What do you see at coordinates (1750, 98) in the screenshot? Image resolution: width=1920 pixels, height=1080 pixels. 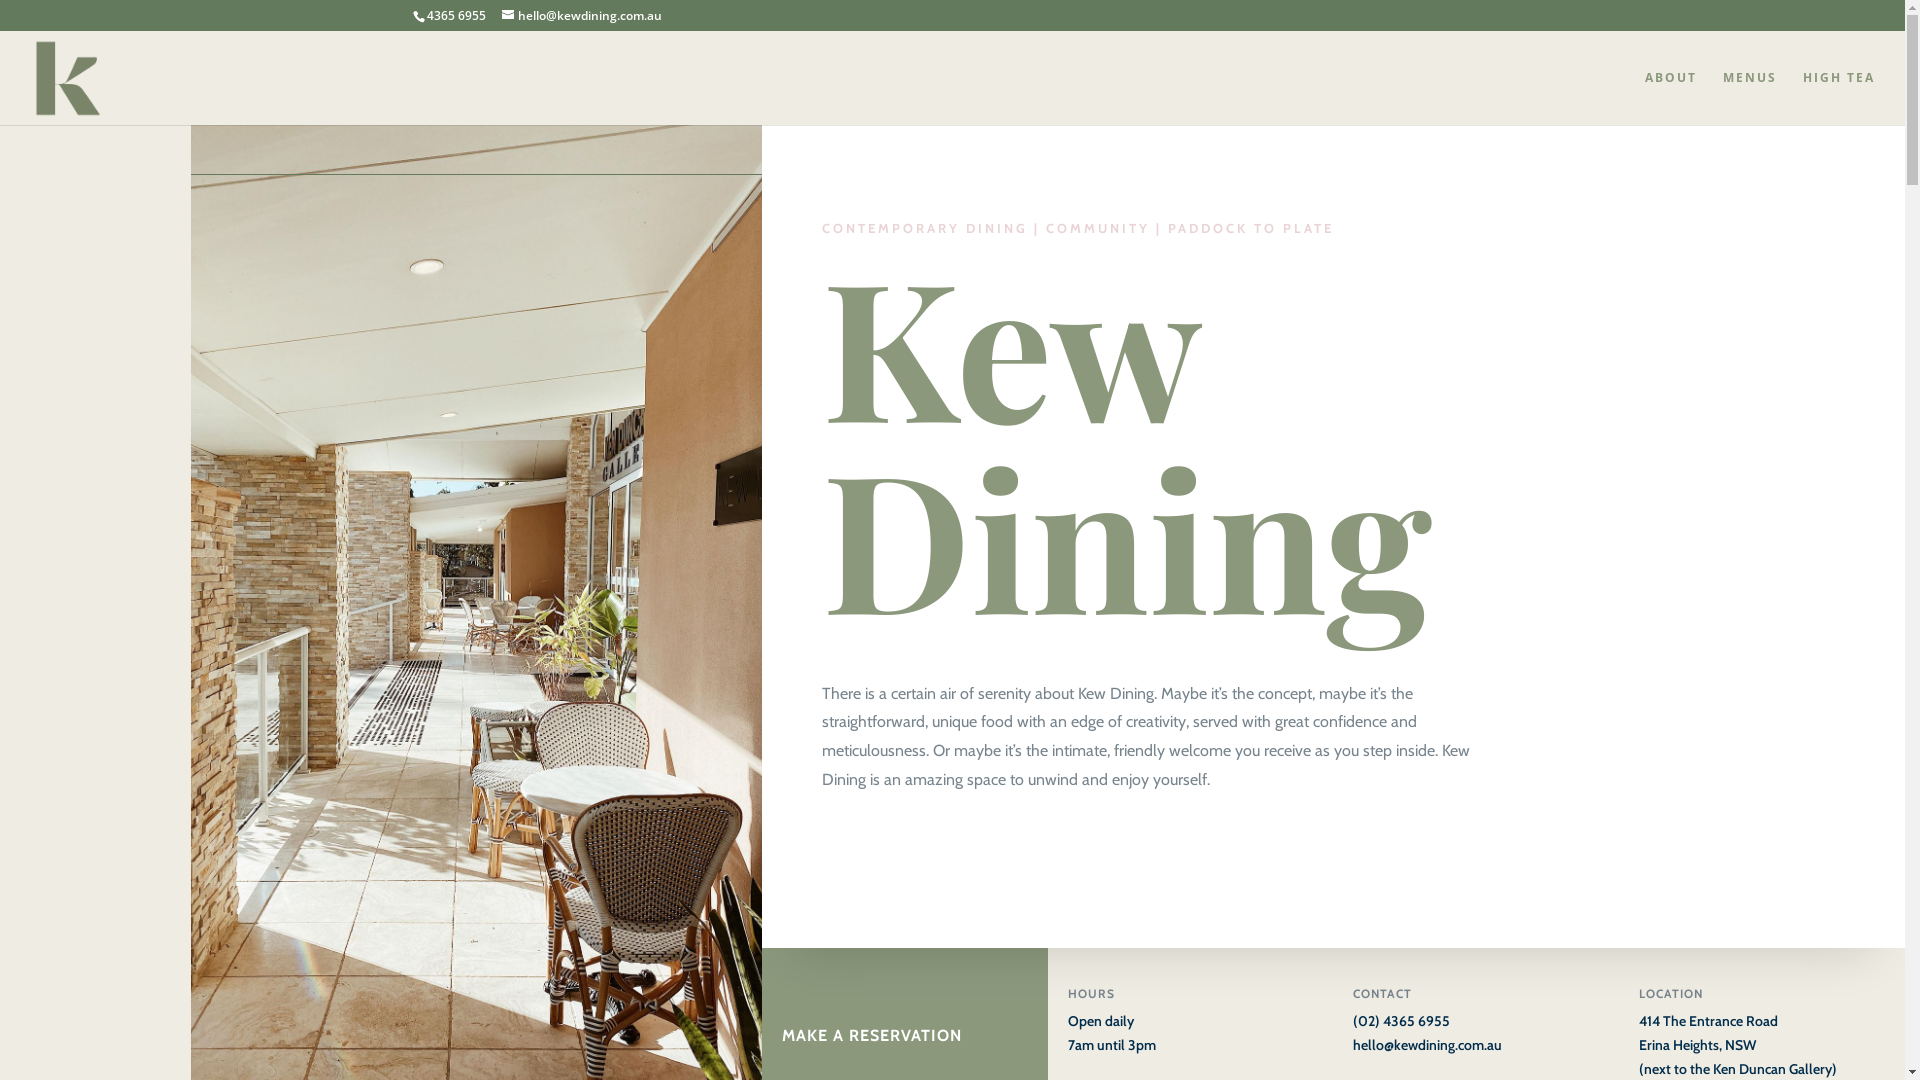 I see `MENUS` at bounding box center [1750, 98].